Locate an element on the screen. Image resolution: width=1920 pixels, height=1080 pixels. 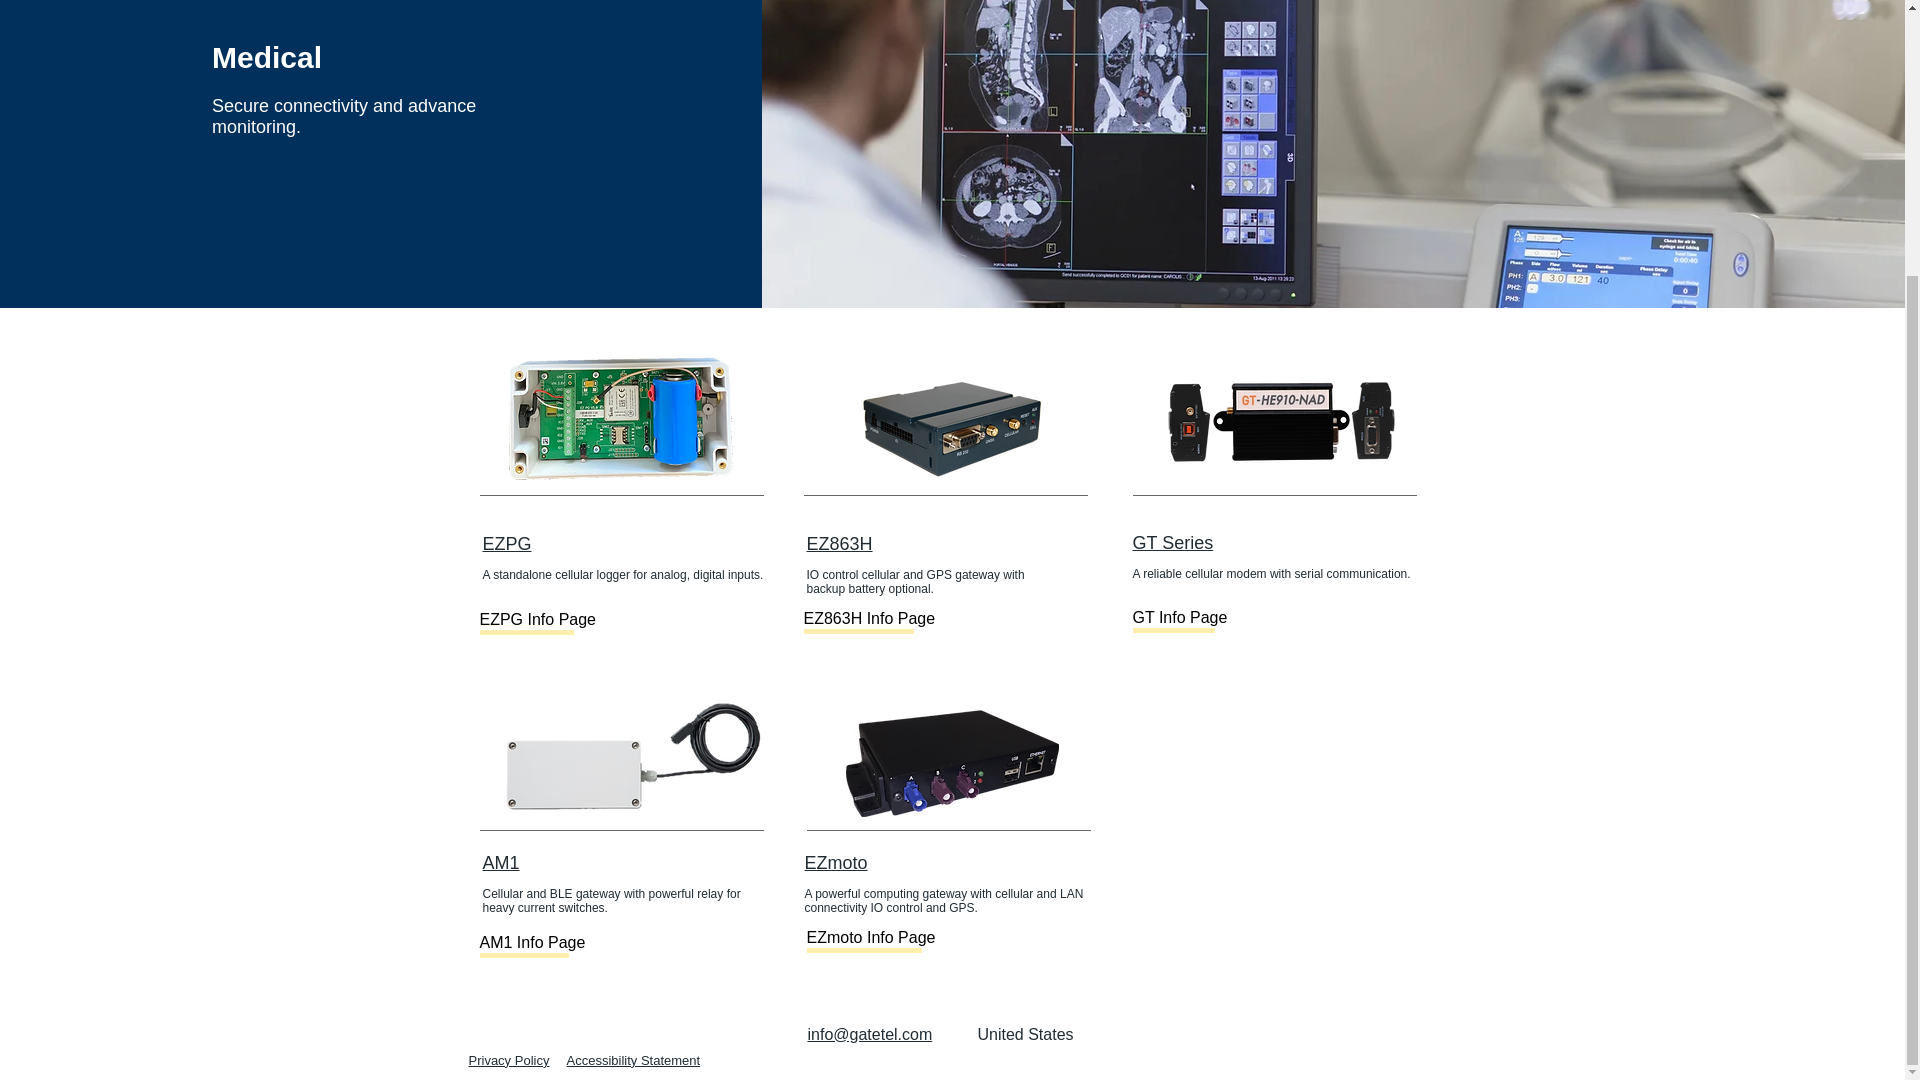
AM1 is located at coordinates (500, 862).